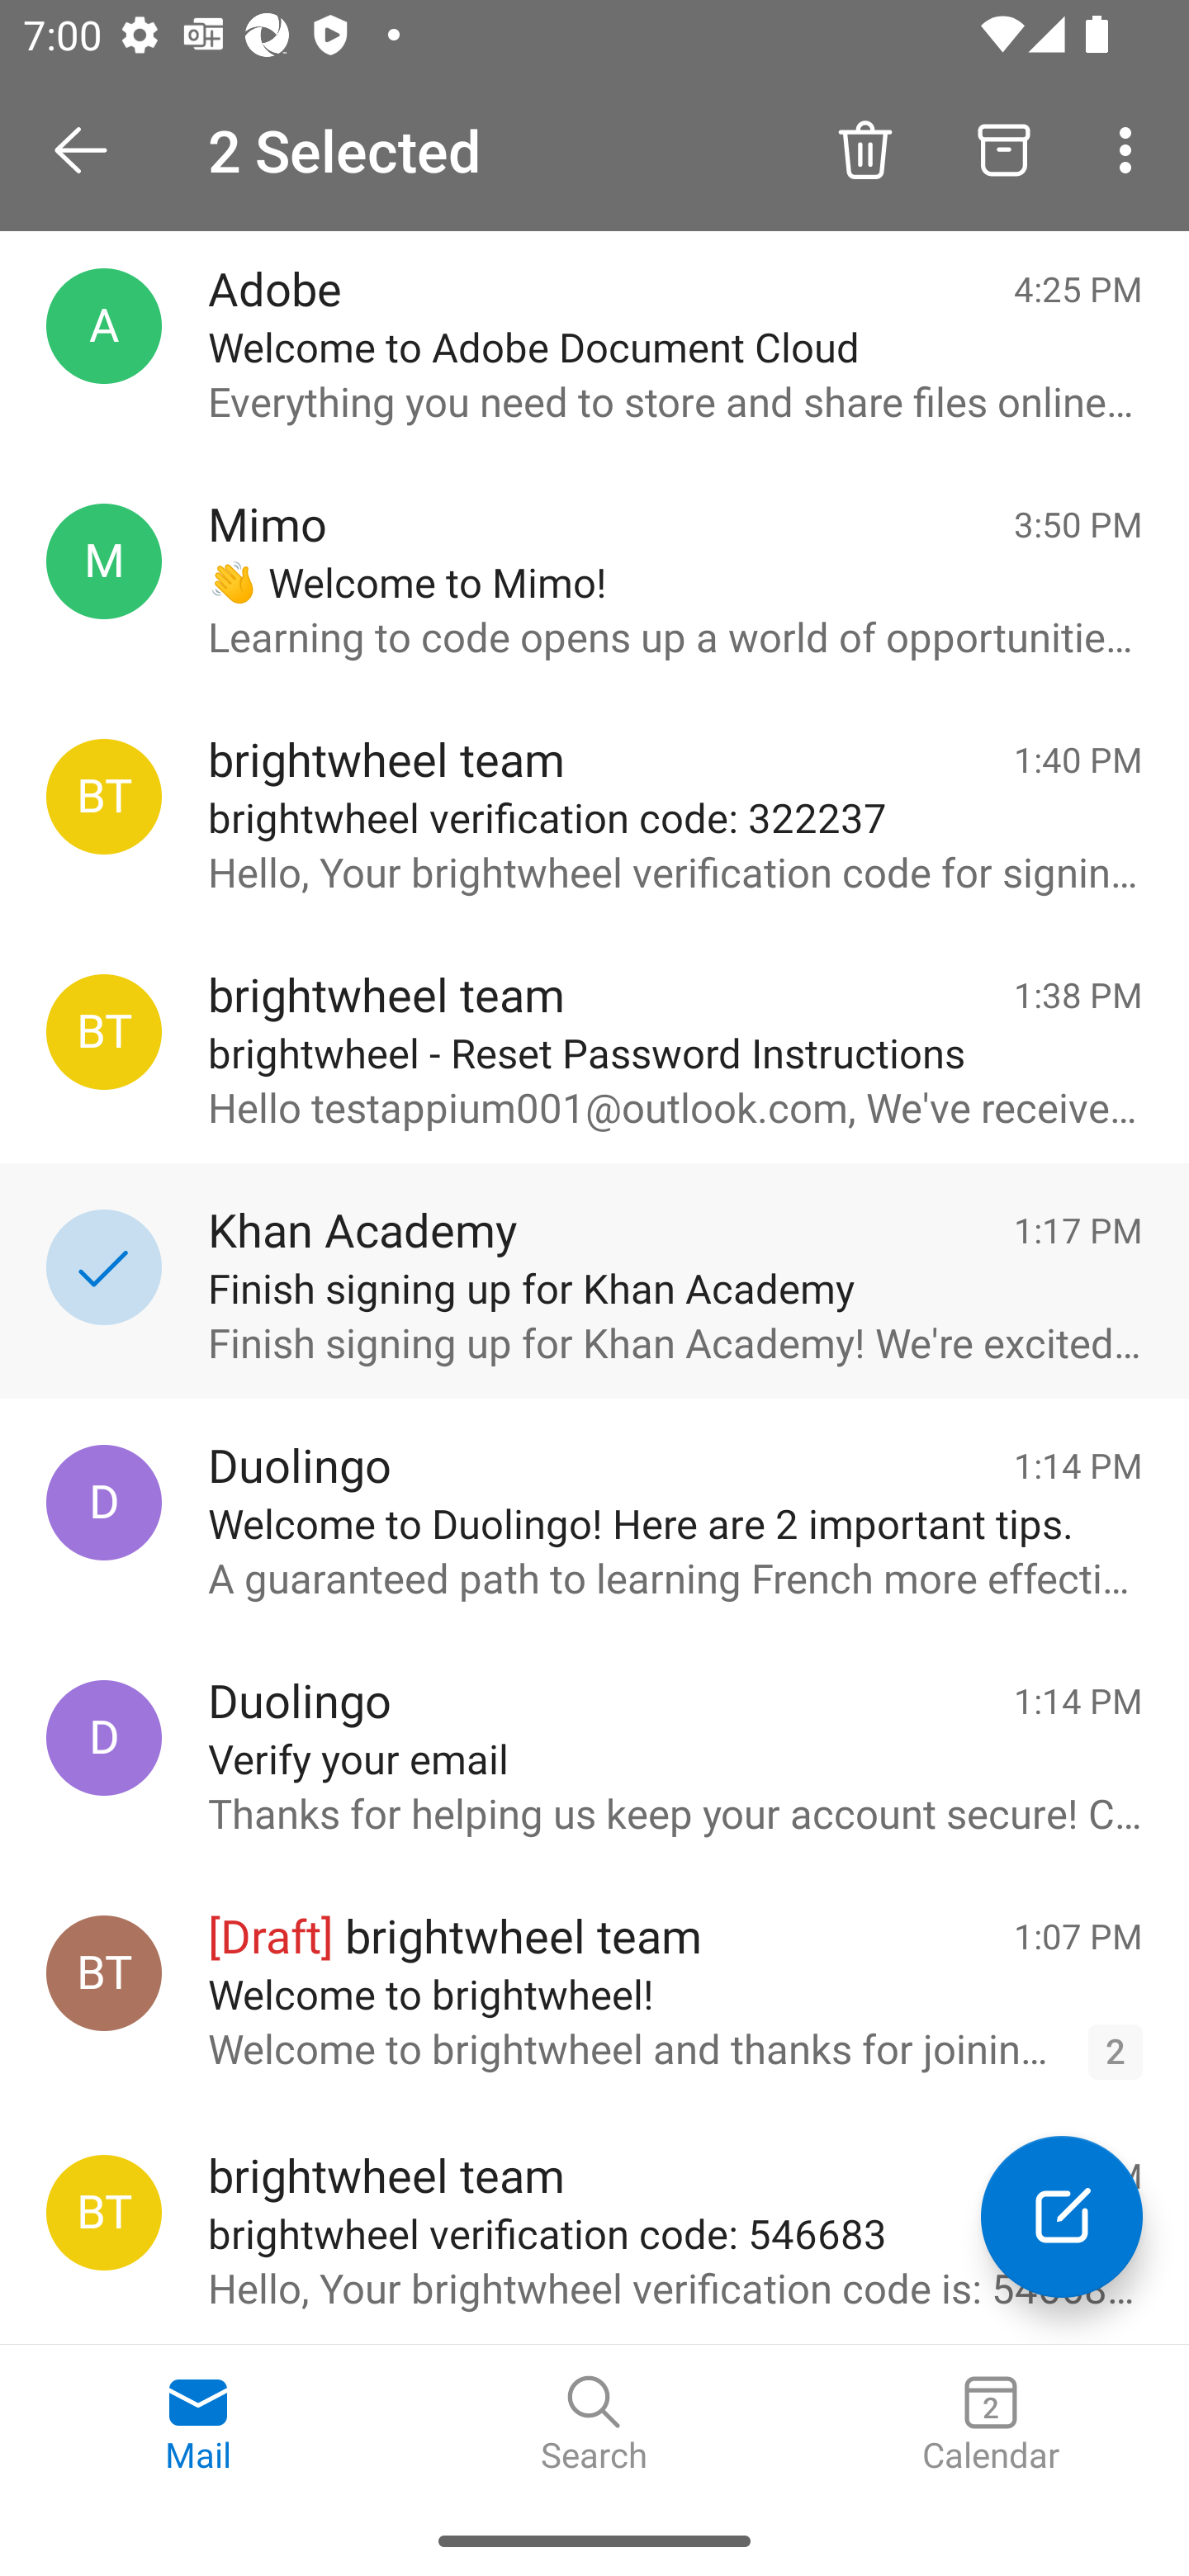 The image size is (1189, 2576). I want to click on Open Navigation Drawer, so click(92, 150).